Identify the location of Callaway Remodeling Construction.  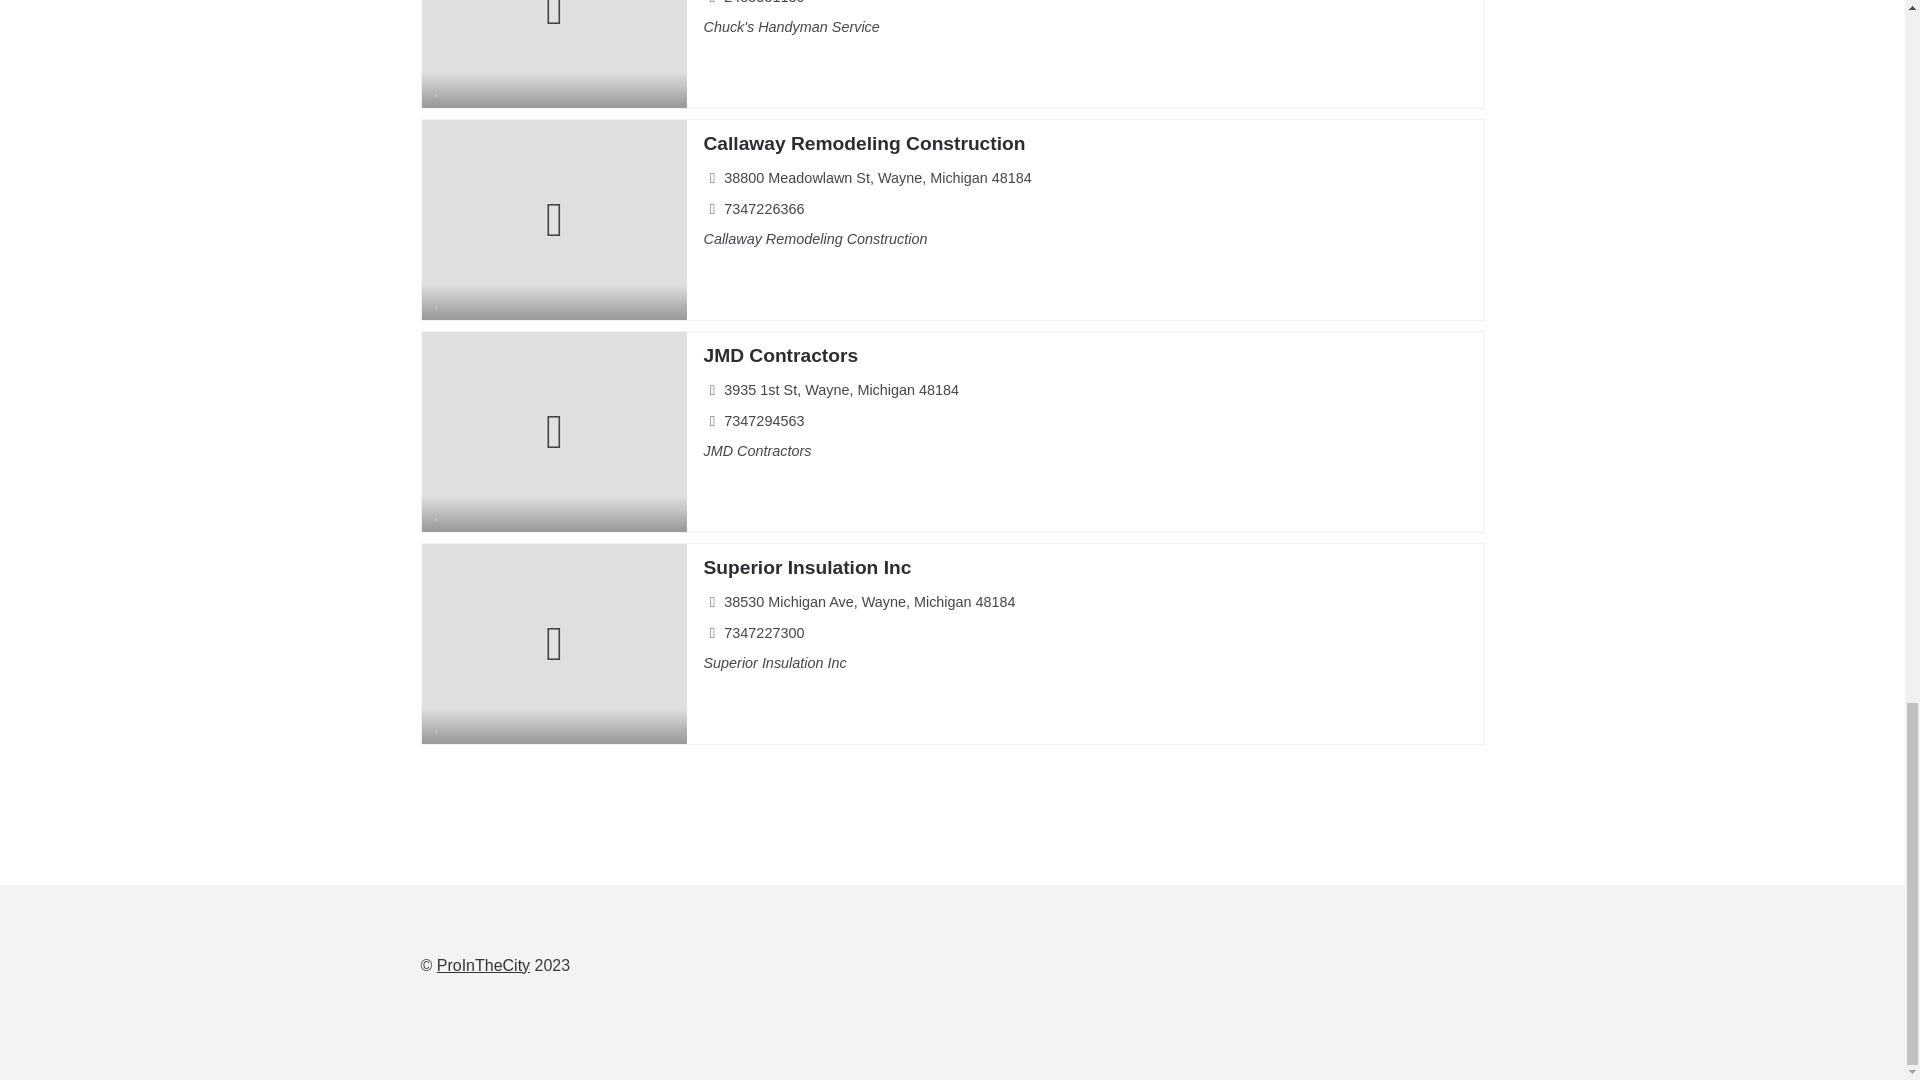
(864, 143).